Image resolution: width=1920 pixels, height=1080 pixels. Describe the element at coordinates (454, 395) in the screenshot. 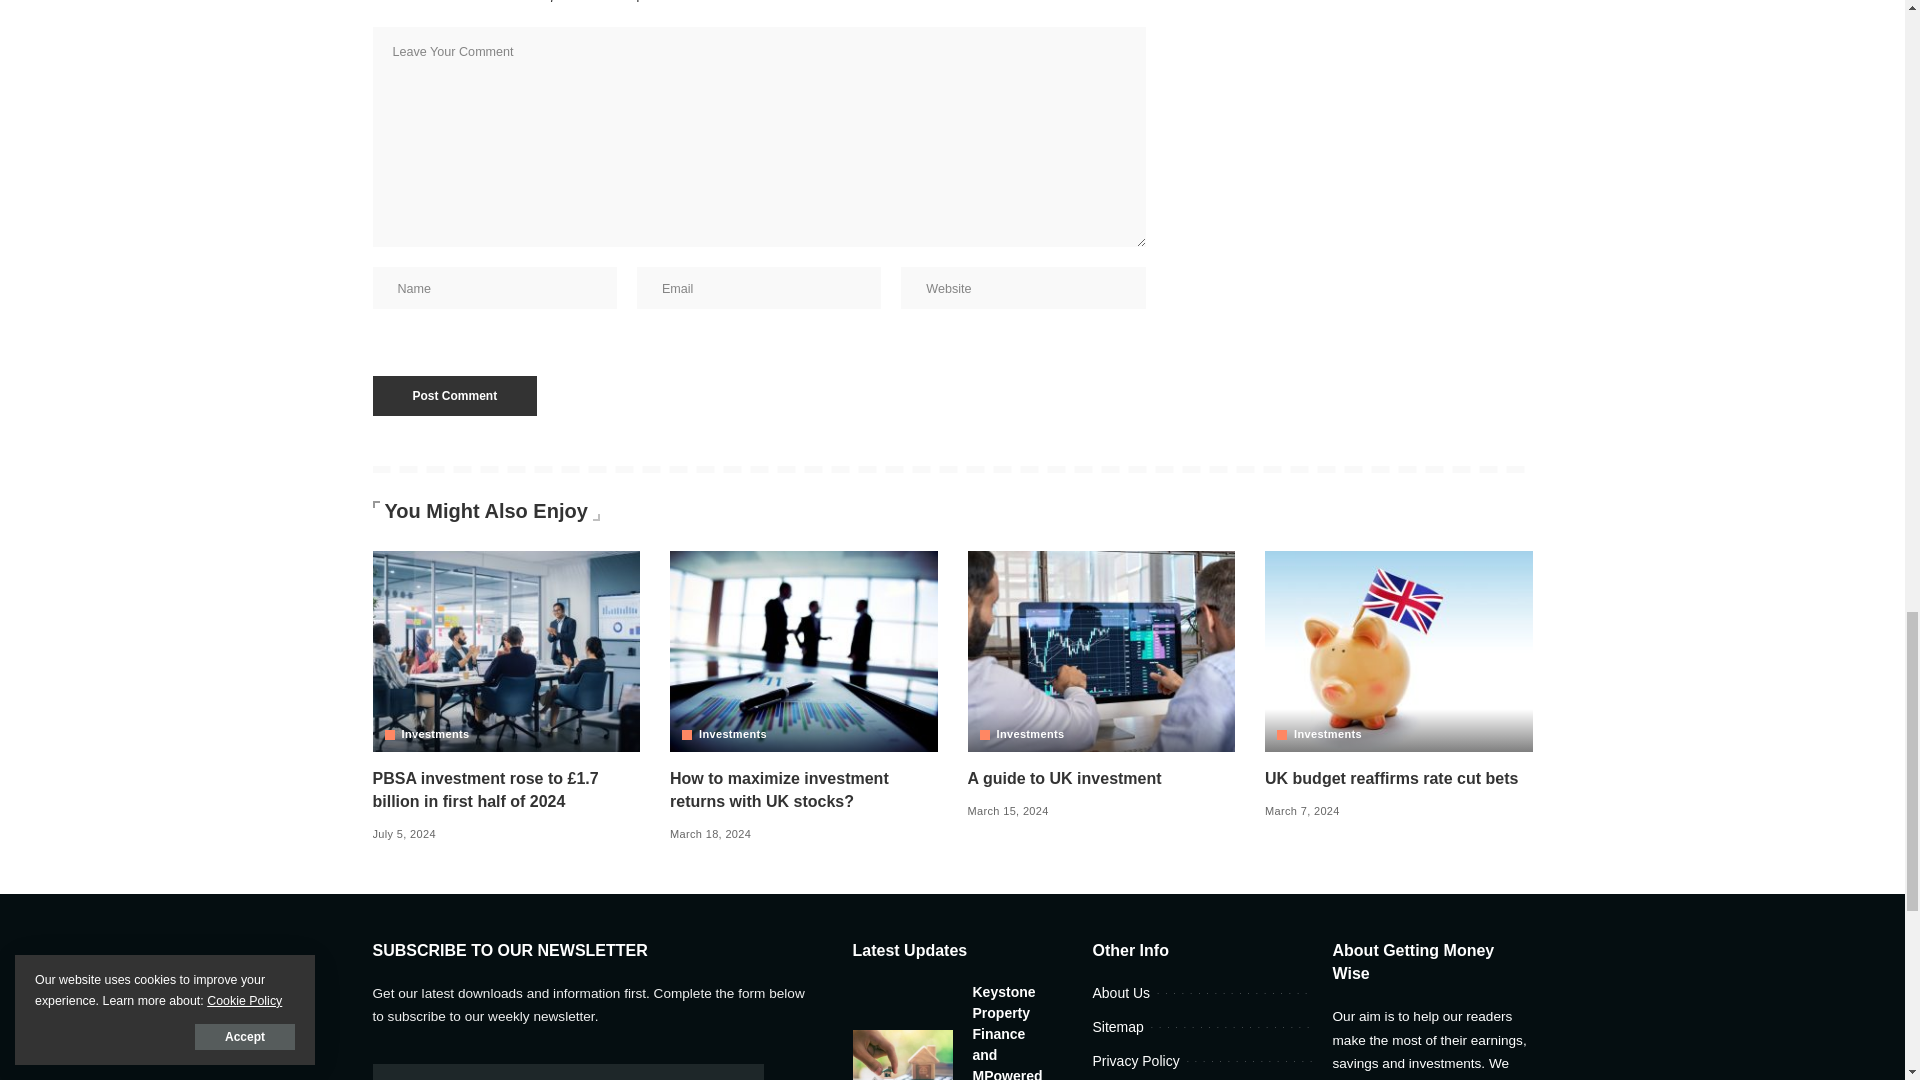

I see `Post Comment` at that location.